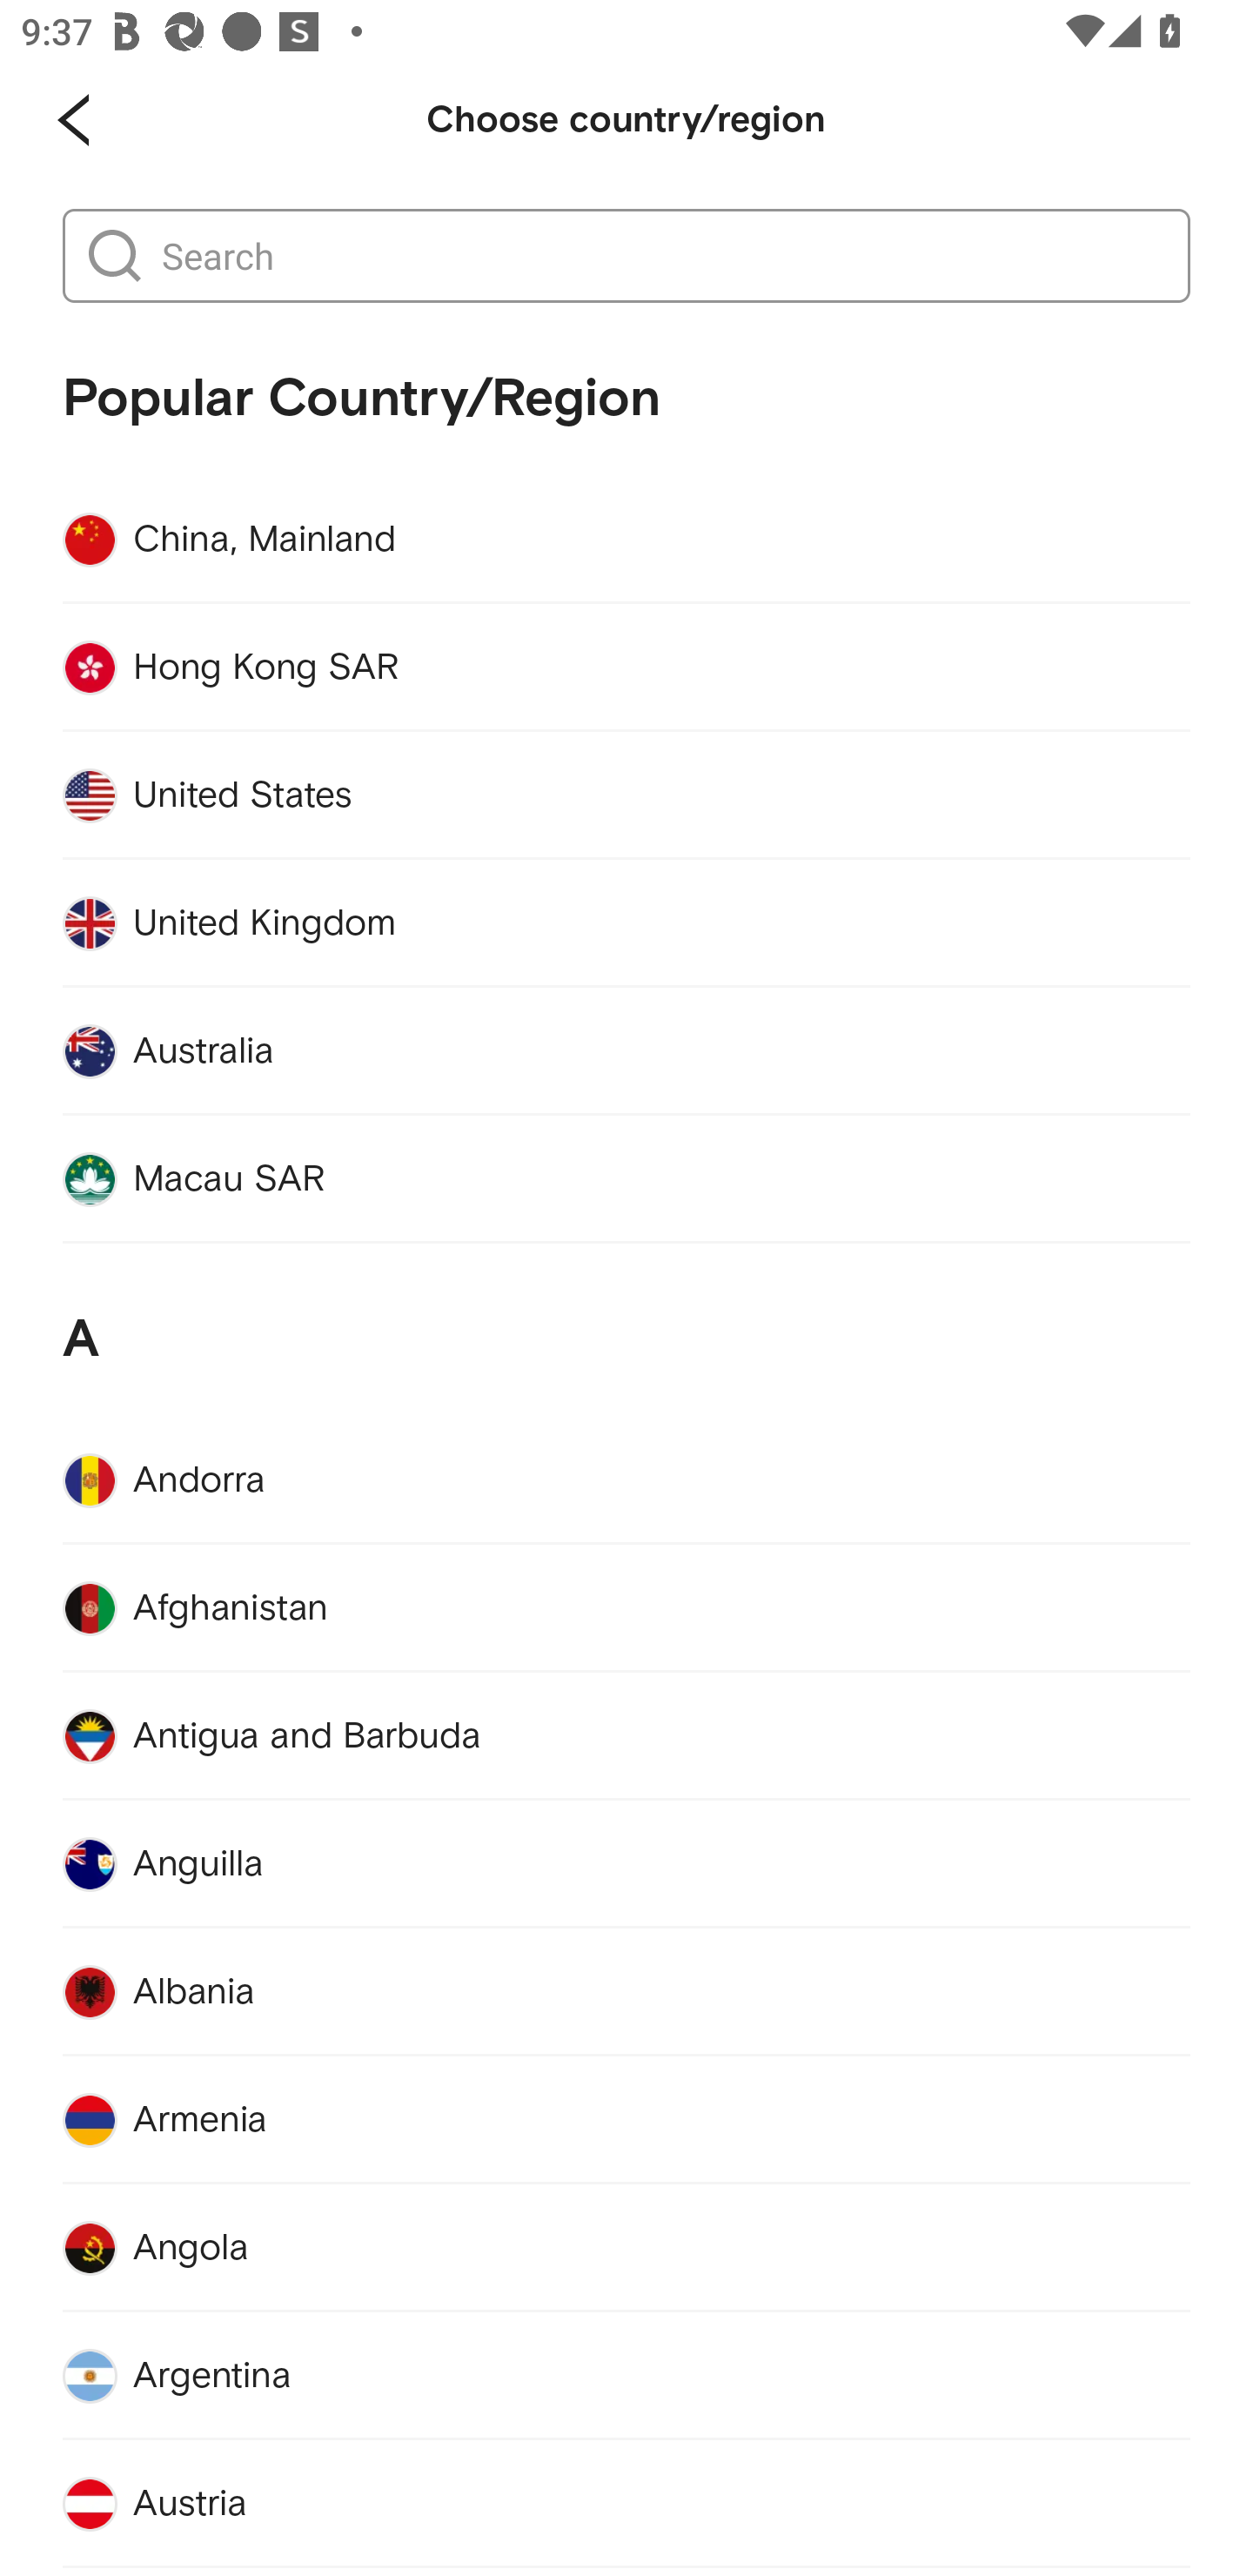  I want to click on Hong Kong SAR, so click(626, 667).